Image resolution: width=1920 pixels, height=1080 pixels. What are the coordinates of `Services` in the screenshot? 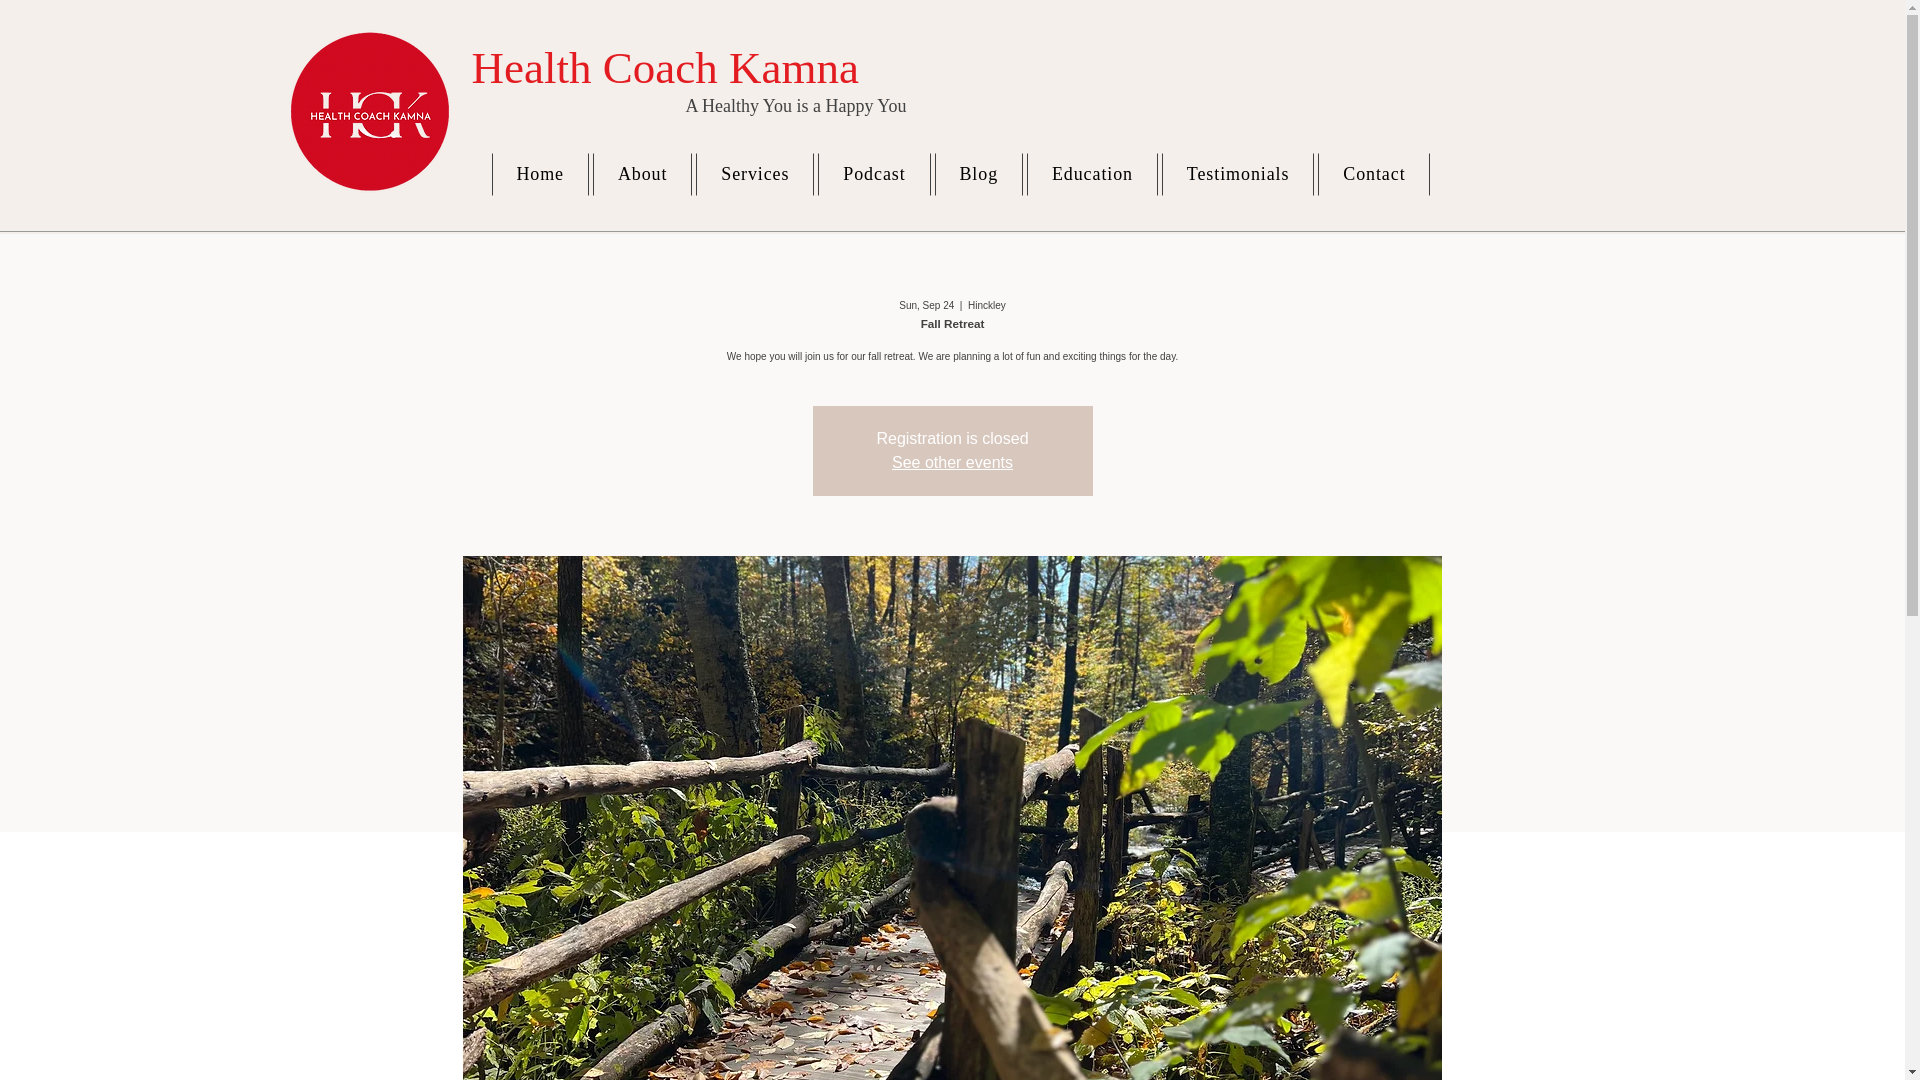 It's located at (754, 174).